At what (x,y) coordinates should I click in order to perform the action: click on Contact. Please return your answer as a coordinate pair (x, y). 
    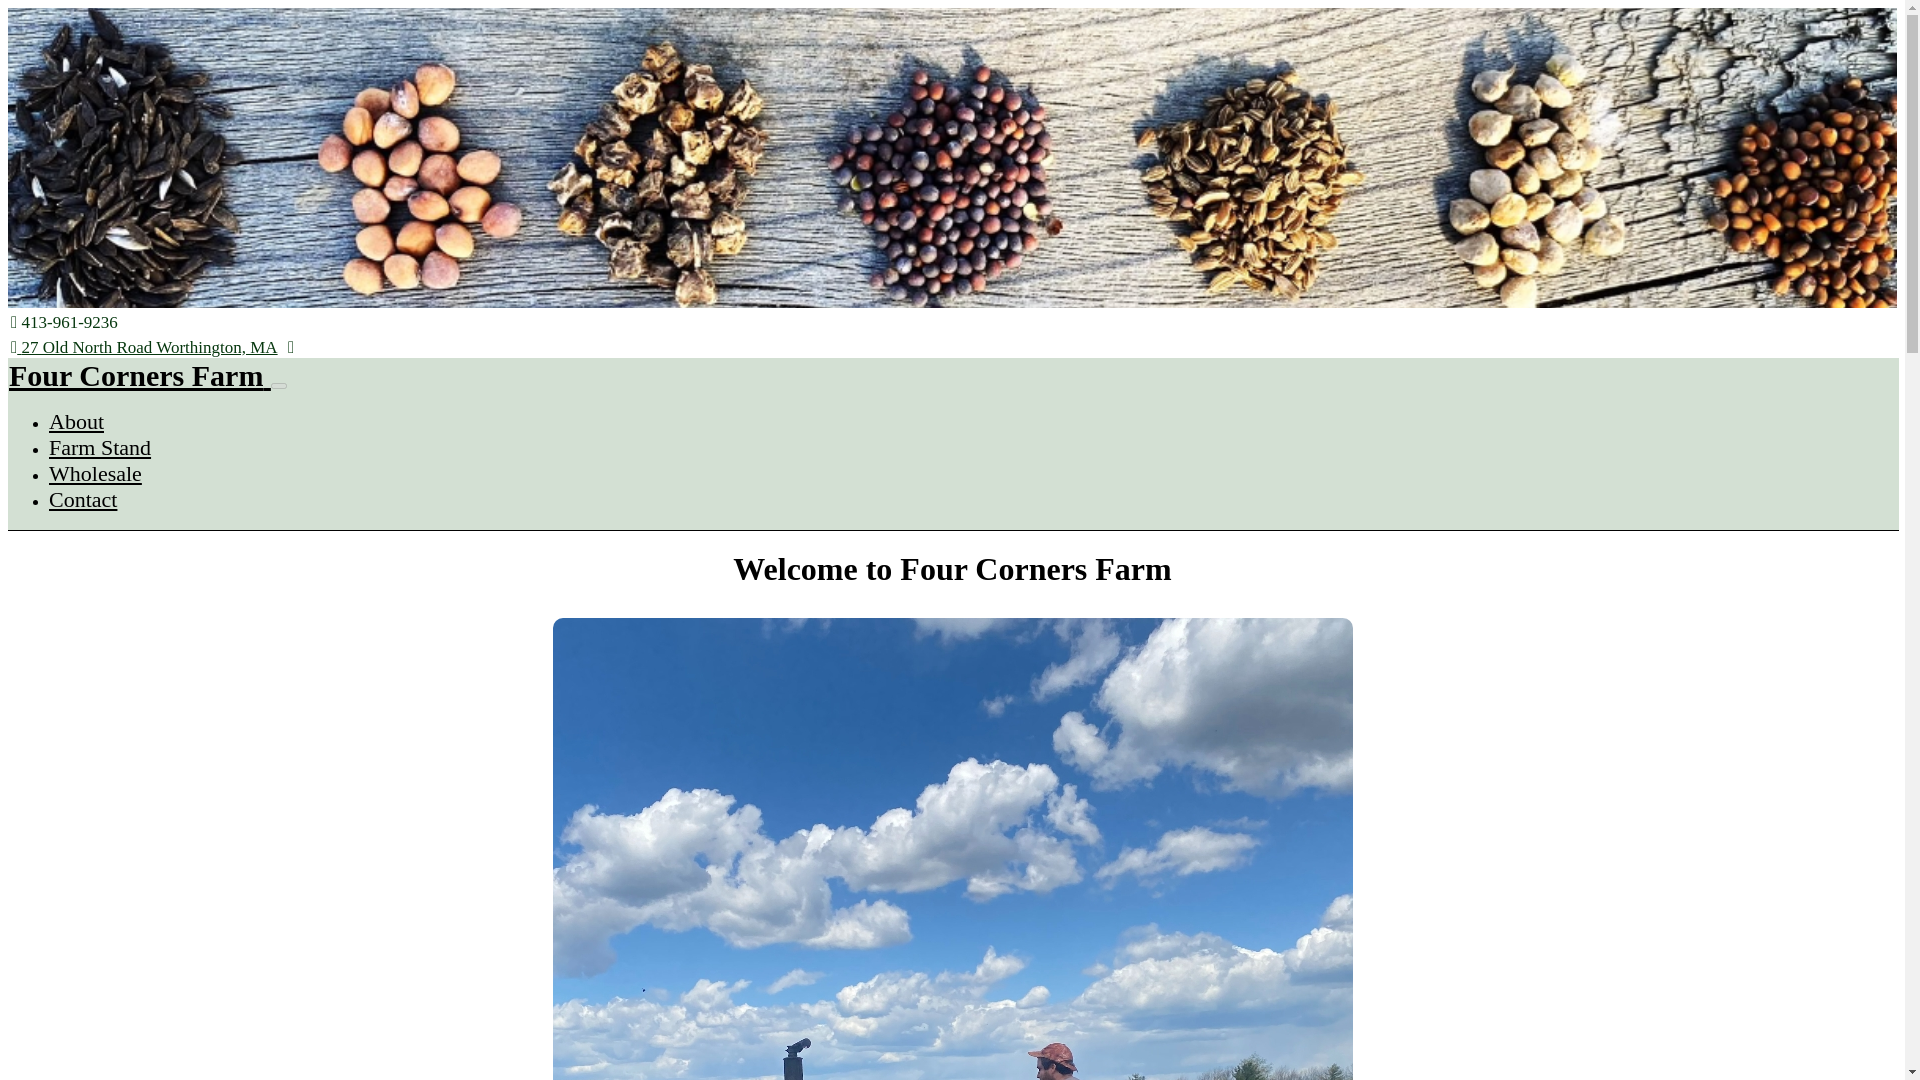
    Looking at the image, I should click on (83, 499).